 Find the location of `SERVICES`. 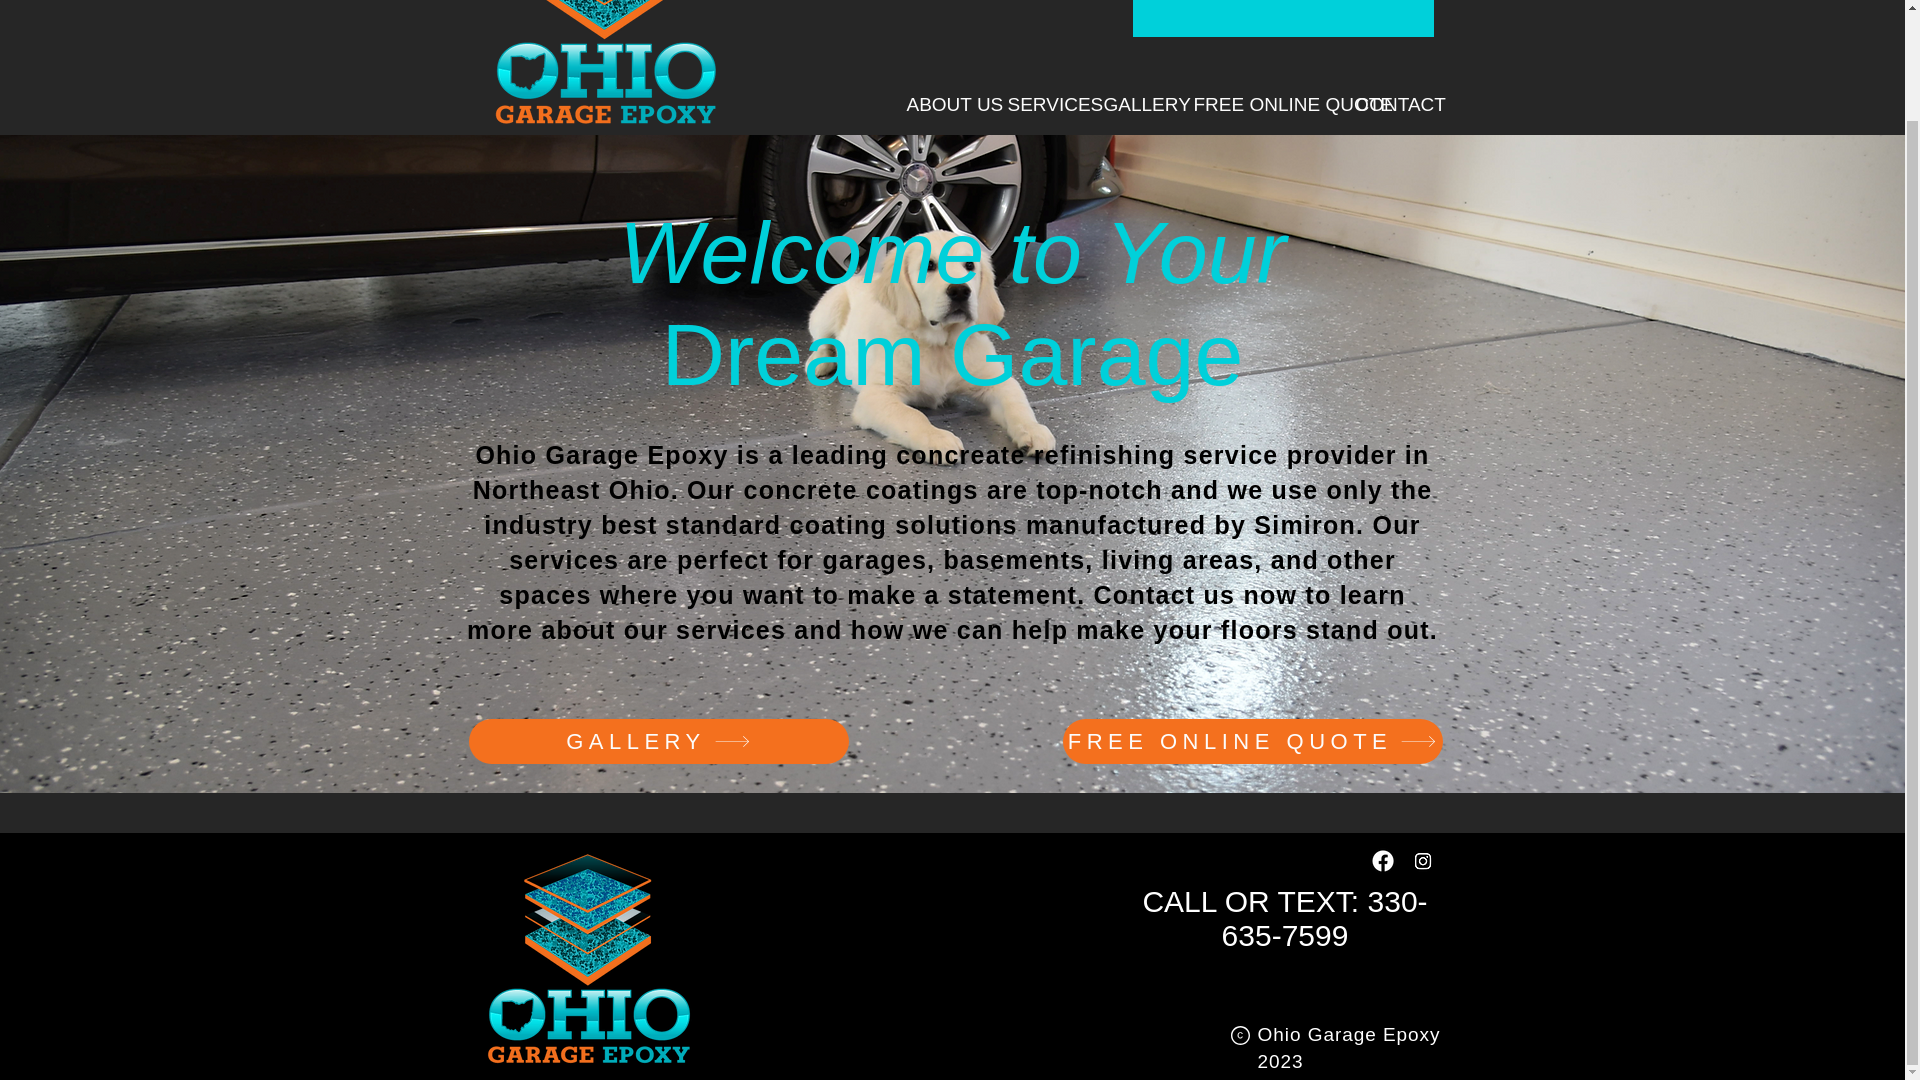

SERVICES is located at coordinates (1040, 104).